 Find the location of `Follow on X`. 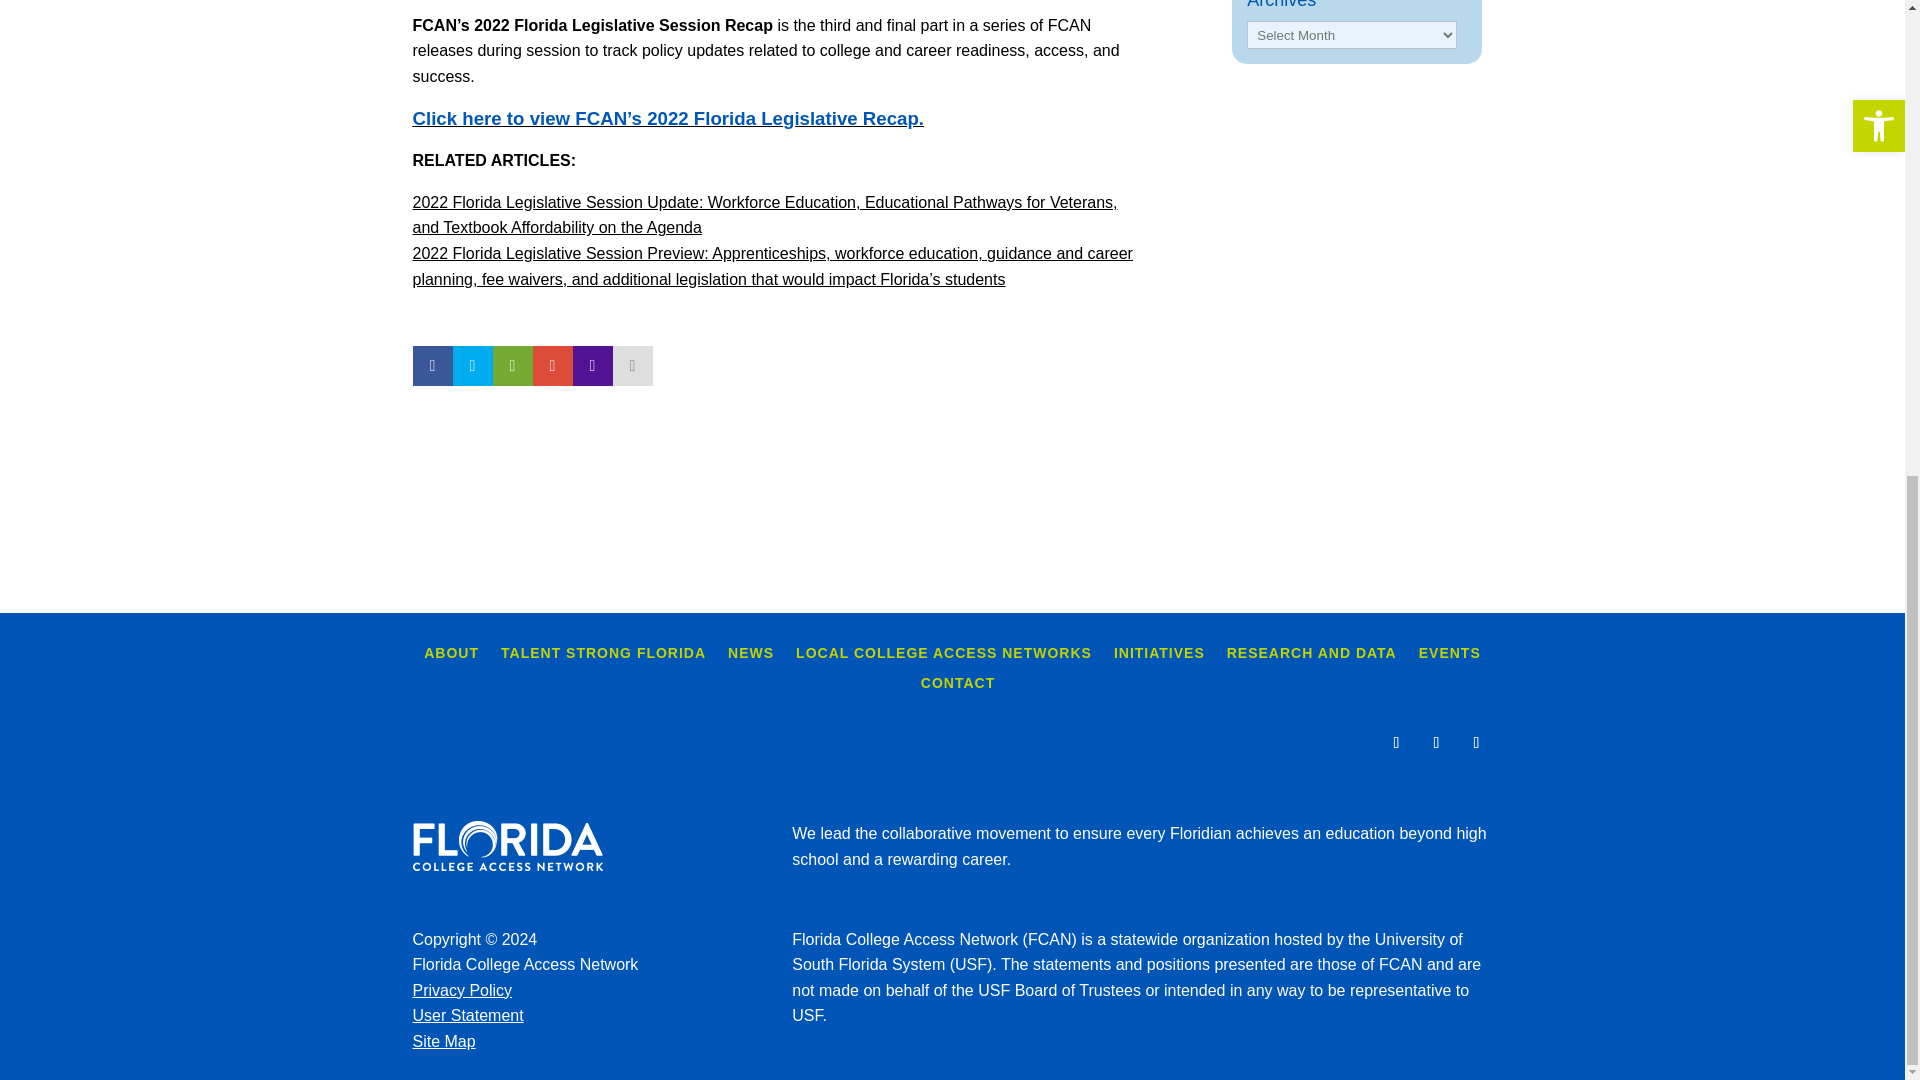

Follow on X is located at coordinates (1436, 742).